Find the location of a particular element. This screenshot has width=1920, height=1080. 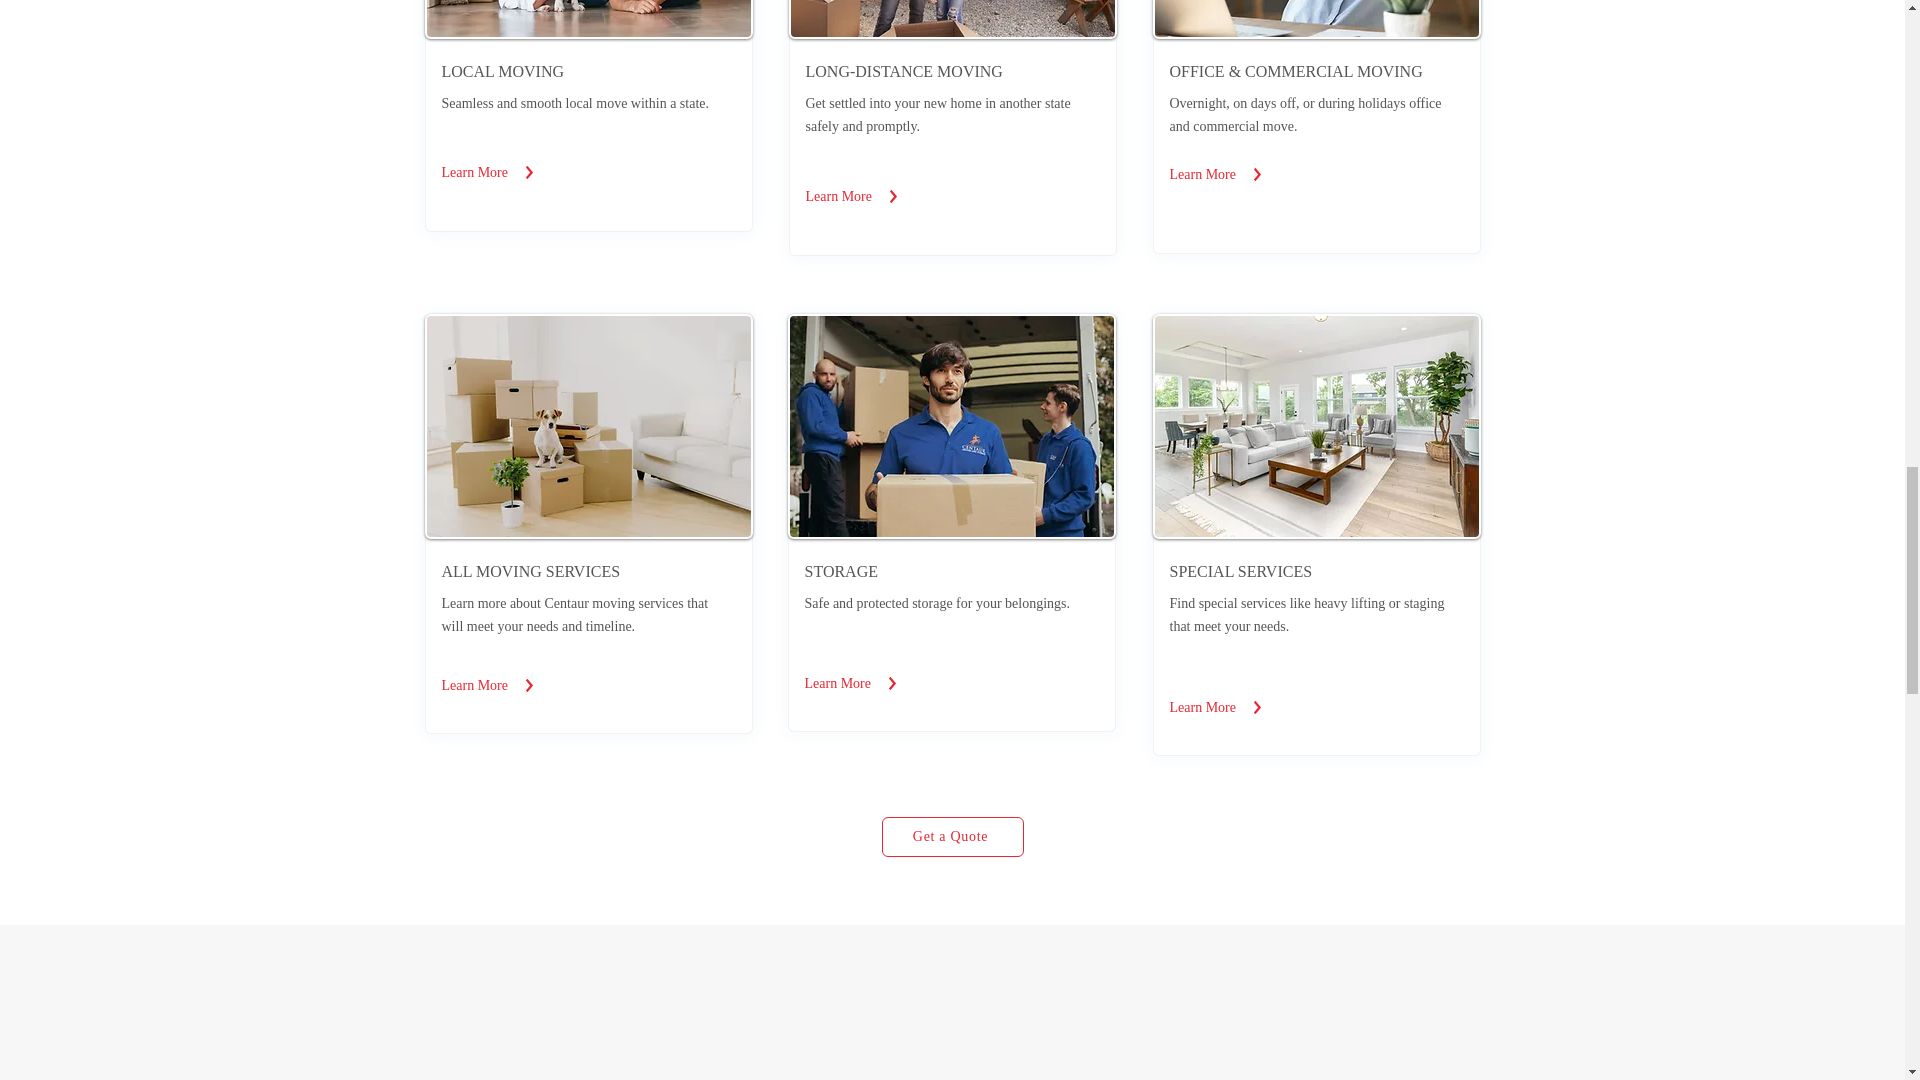

Learn More is located at coordinates (474, 685).